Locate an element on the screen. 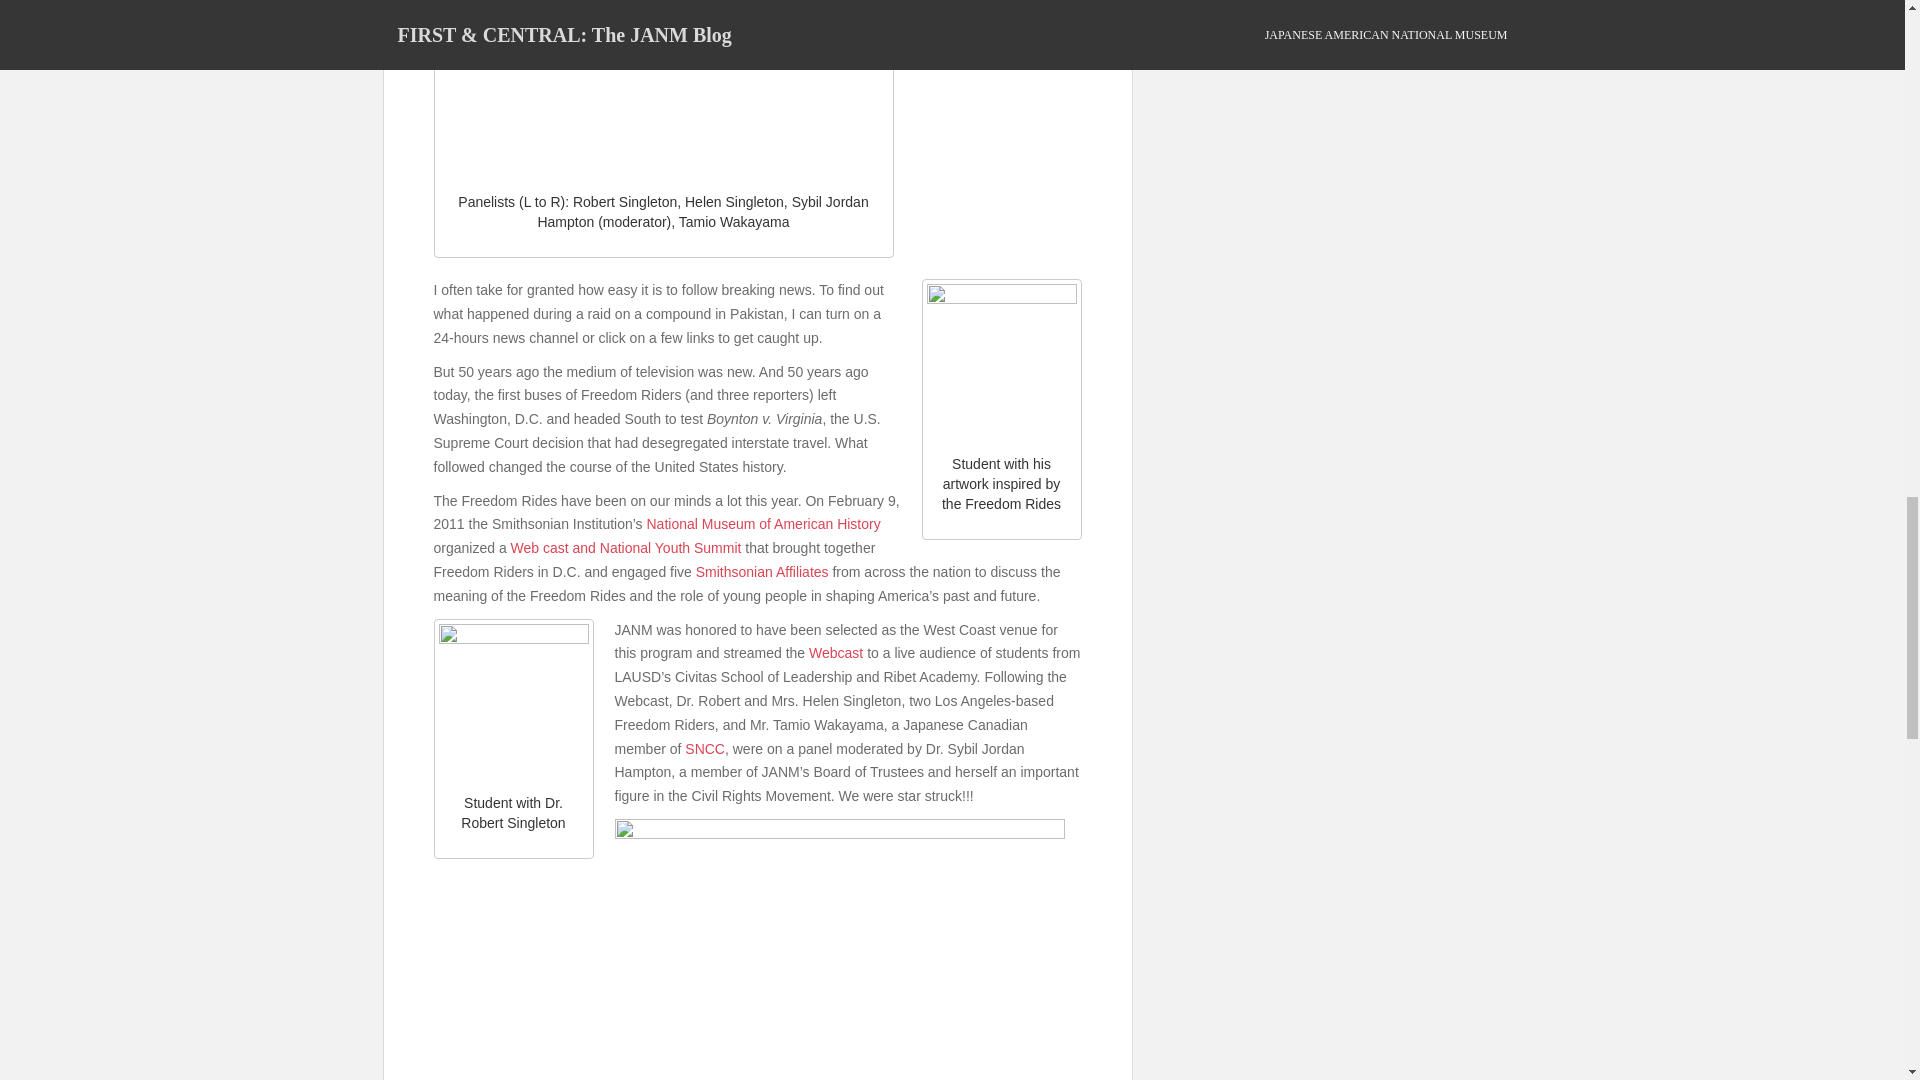 The height and width of the screenshot is (1080, 1920). Smithsonian Affiliates is located at coordinates (762, 571).